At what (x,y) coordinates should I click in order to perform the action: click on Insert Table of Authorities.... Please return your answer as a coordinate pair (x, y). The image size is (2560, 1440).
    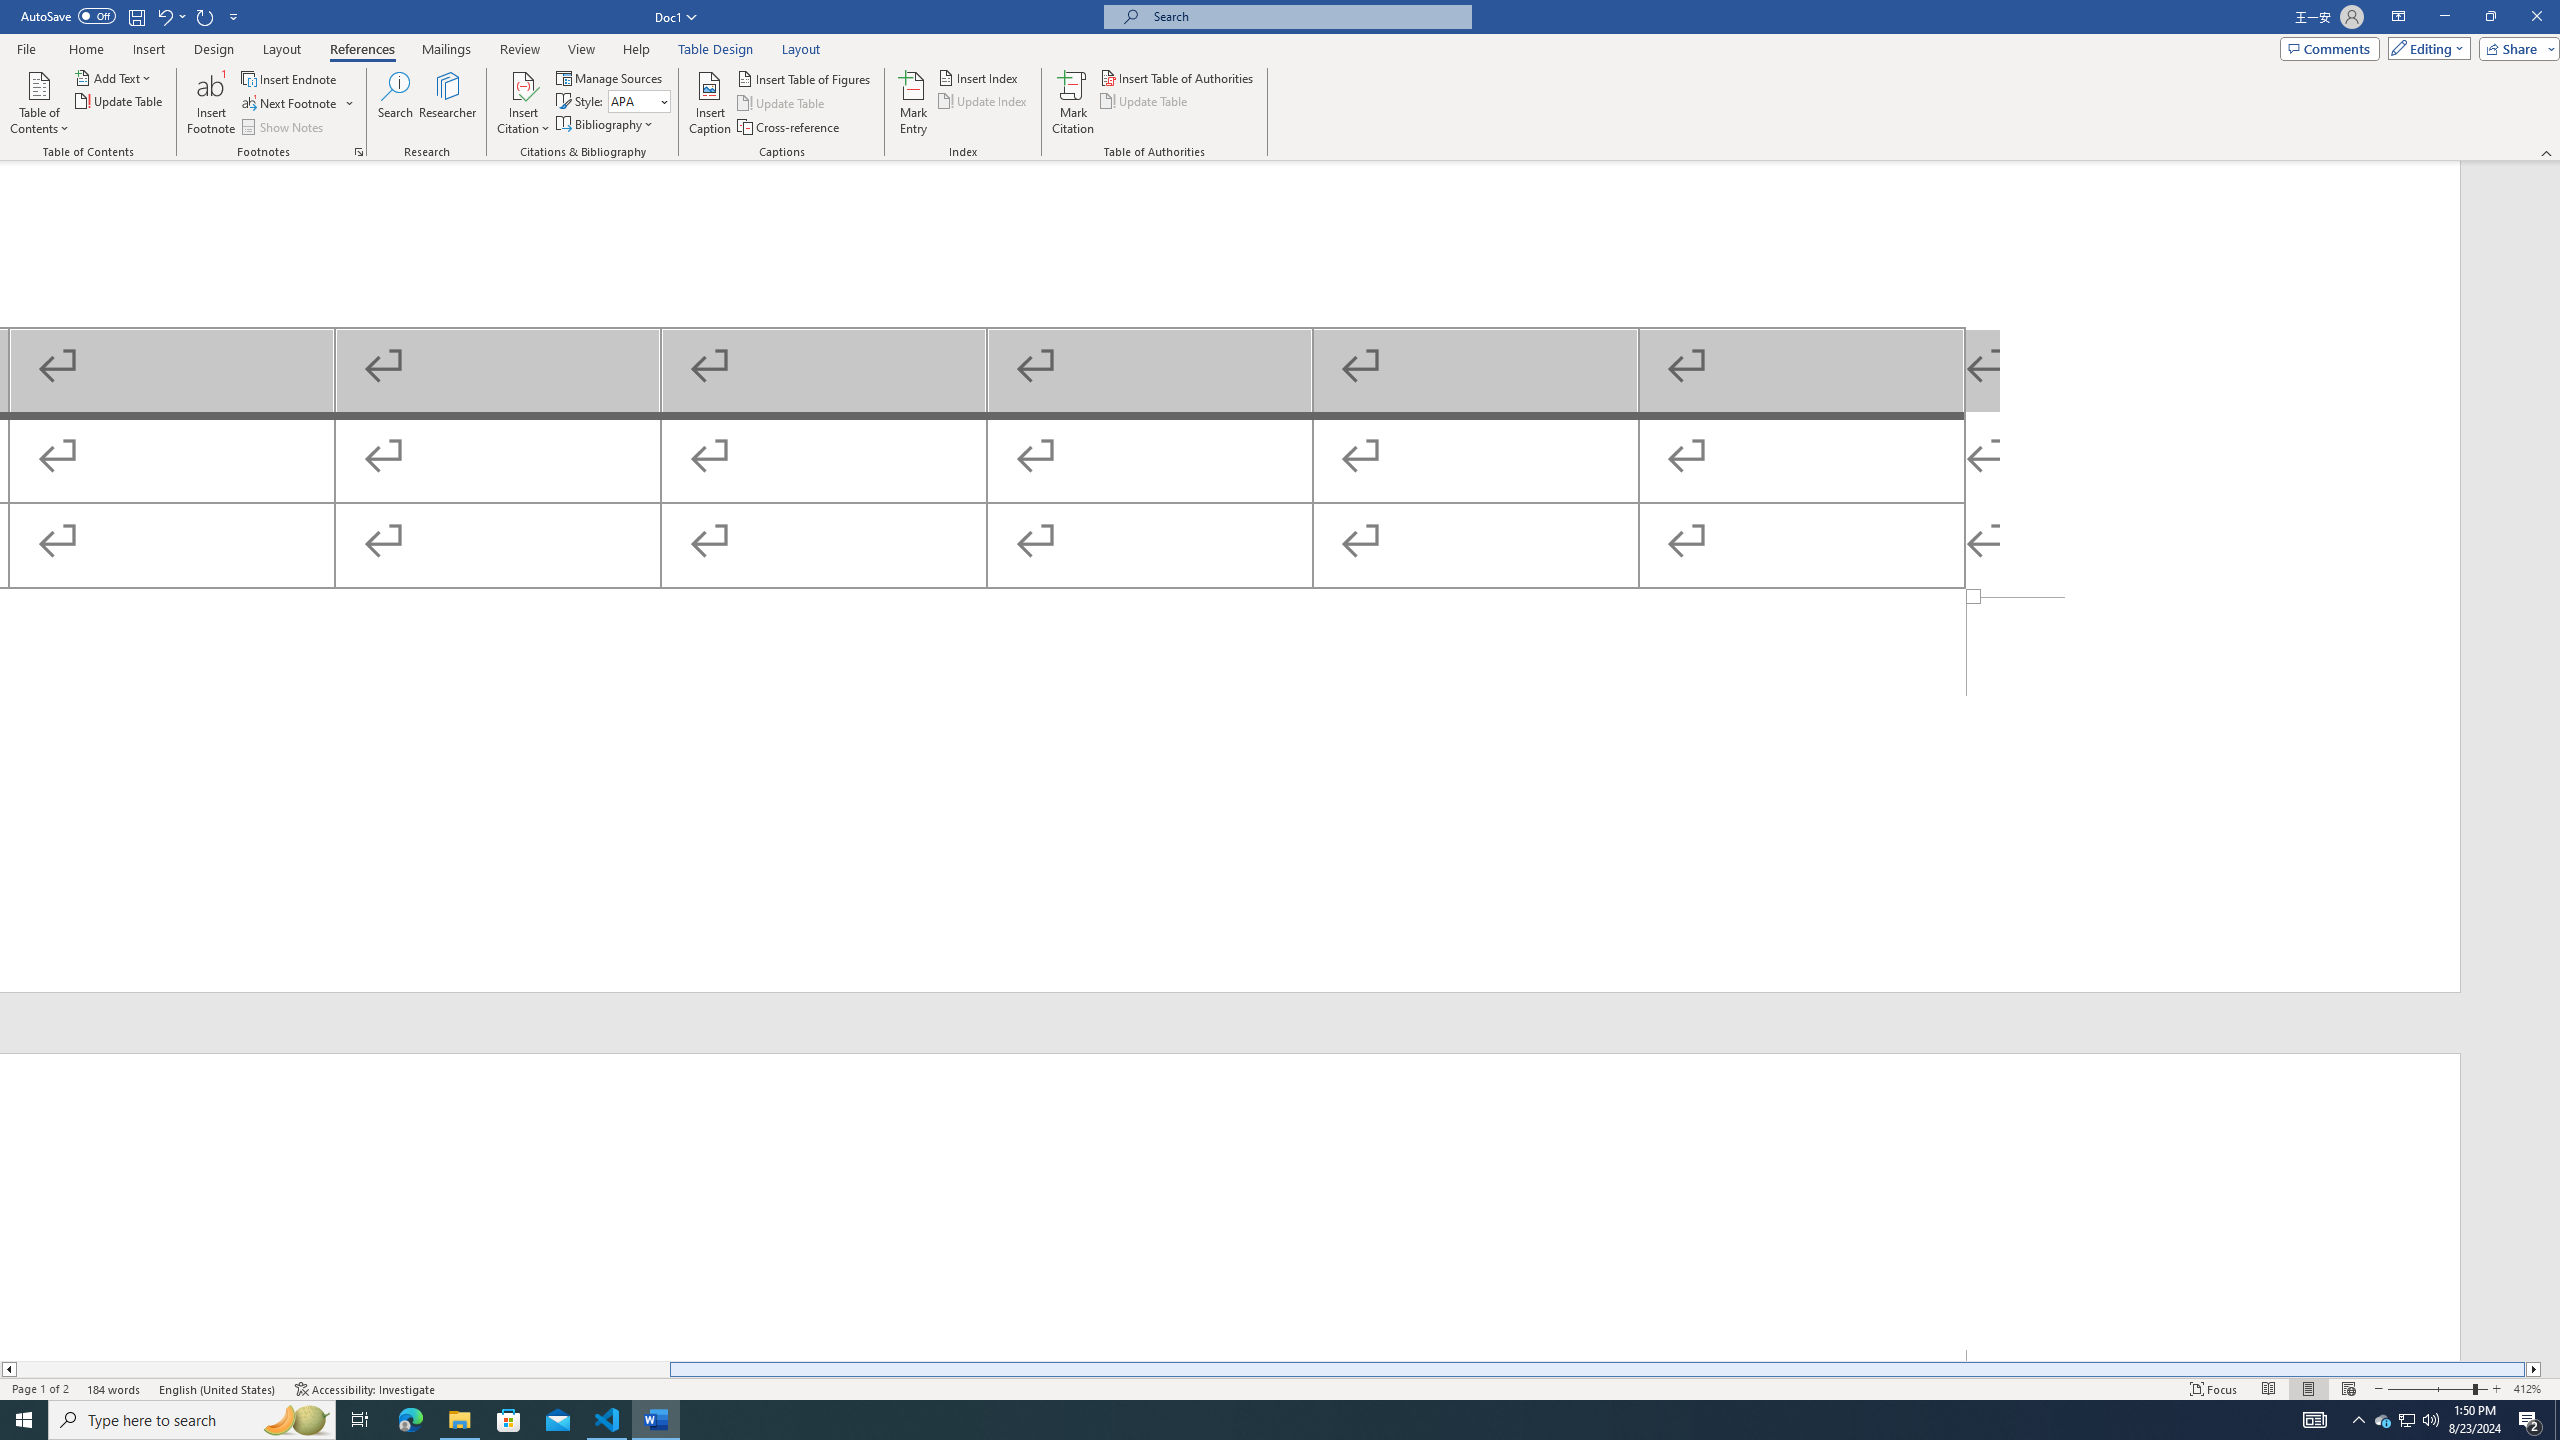
    Looking at the image, I should click on (1178, 78).